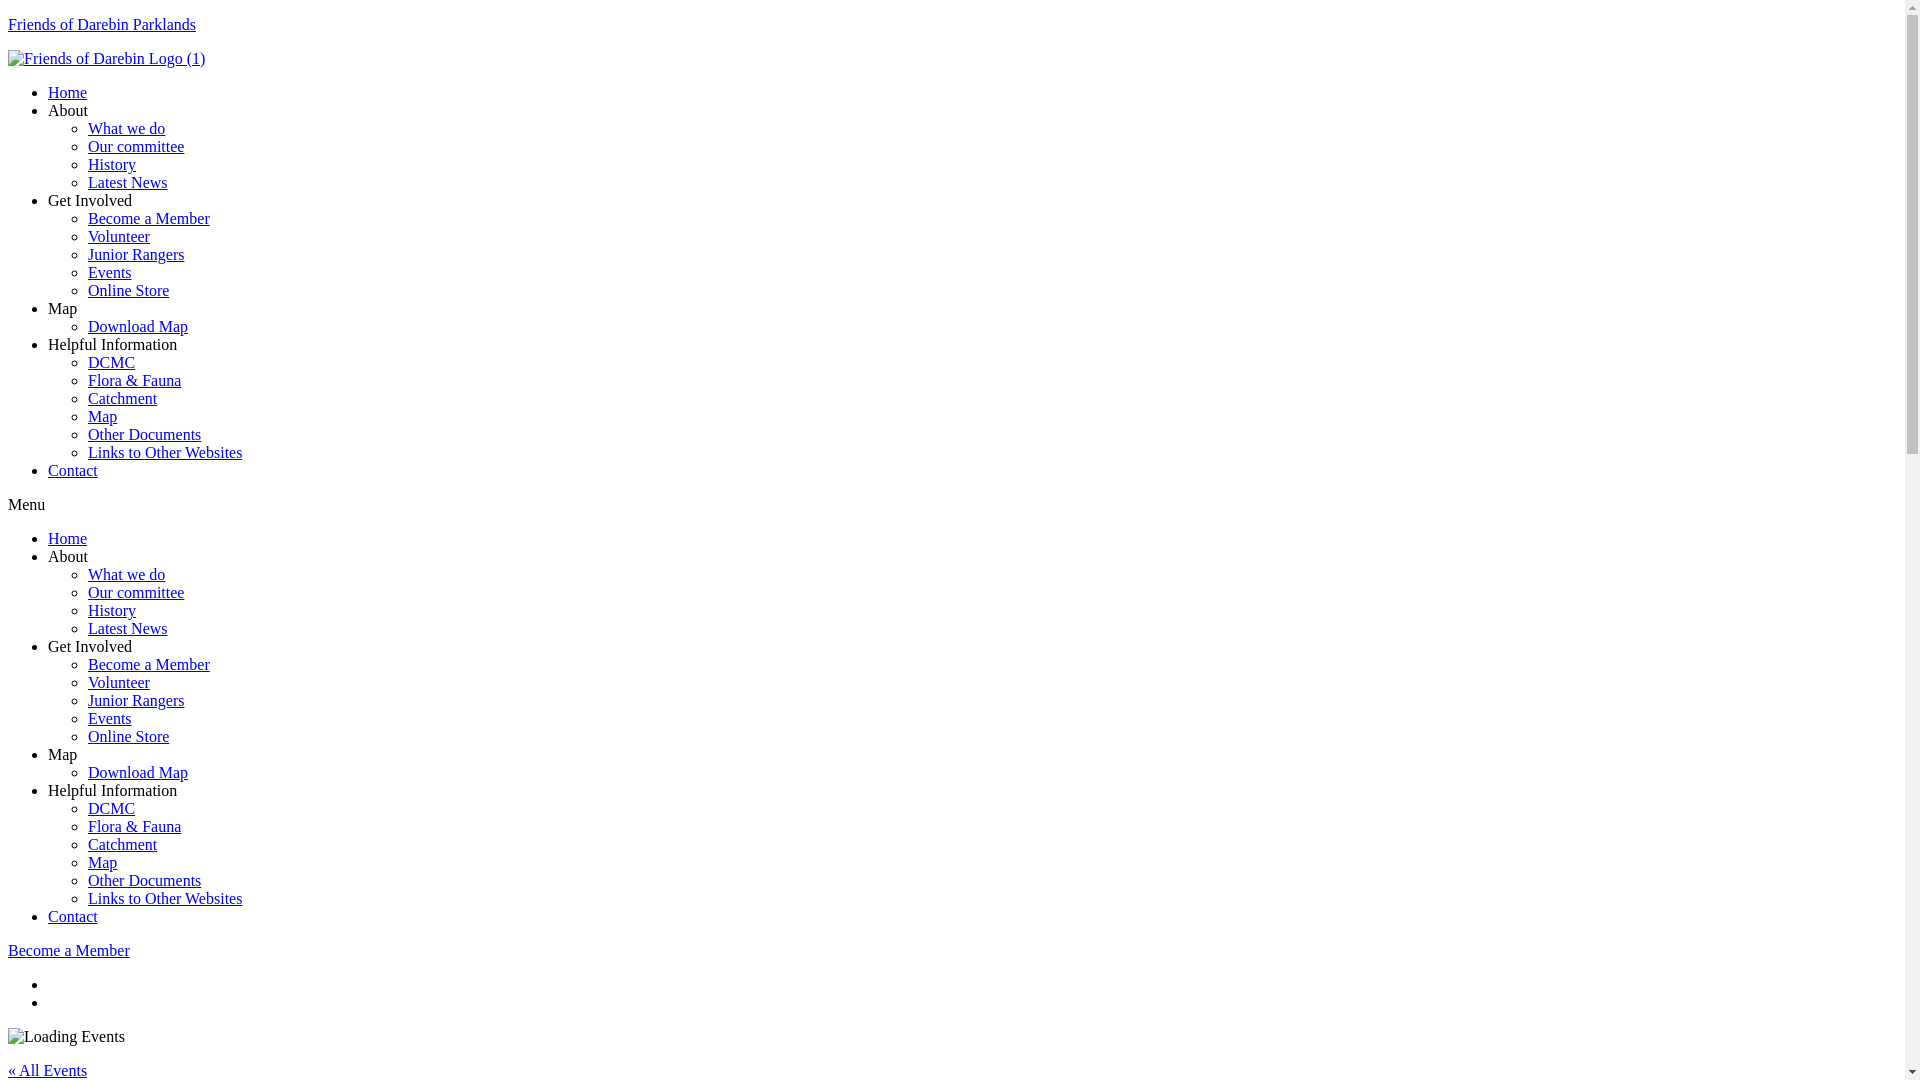  What do you see at coordinates (112, 790) in the screenshot?
I see `Helpful Information` at bounding box center [112, 790].